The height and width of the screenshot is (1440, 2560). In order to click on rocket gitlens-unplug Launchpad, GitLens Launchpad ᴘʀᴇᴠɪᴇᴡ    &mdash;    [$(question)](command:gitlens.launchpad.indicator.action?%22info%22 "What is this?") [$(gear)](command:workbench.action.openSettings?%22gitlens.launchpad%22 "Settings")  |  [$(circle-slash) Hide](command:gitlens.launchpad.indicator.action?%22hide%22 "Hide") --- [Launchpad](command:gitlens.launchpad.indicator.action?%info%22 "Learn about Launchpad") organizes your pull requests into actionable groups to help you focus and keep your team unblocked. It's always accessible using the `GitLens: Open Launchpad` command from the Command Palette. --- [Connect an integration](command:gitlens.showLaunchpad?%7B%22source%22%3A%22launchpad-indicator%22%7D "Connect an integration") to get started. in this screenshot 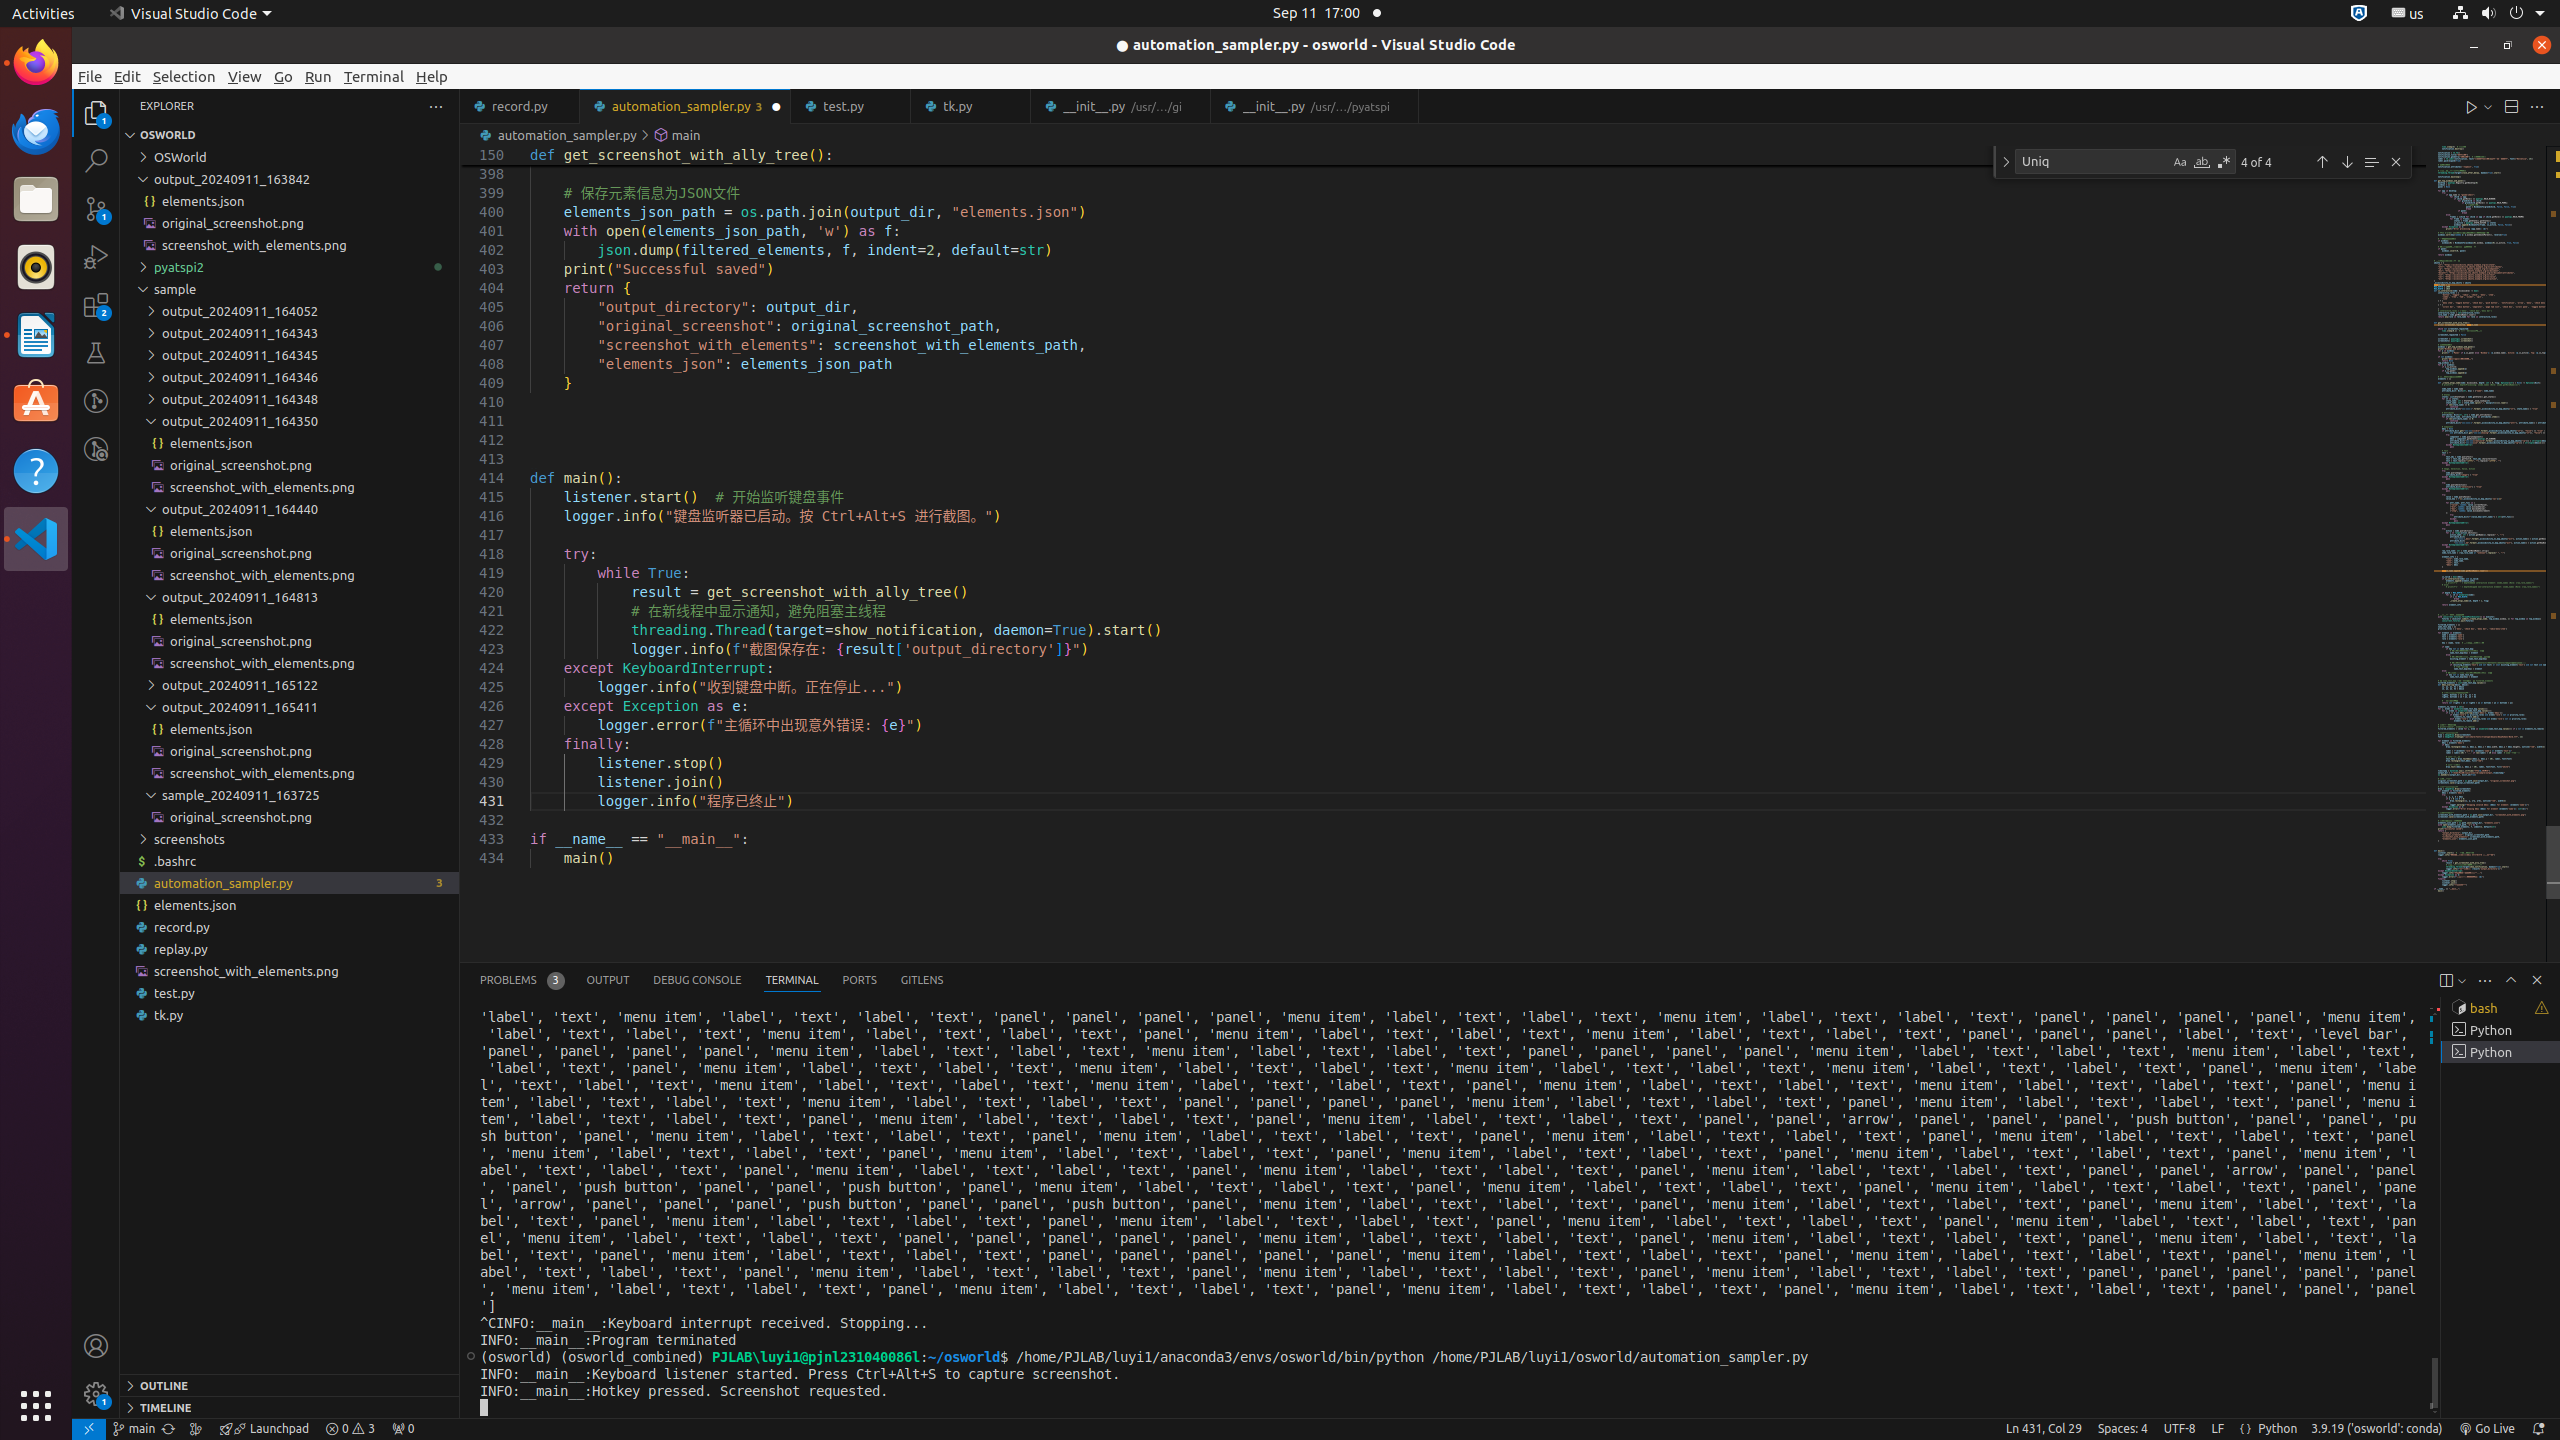, I will do `click(264, 1429)`.